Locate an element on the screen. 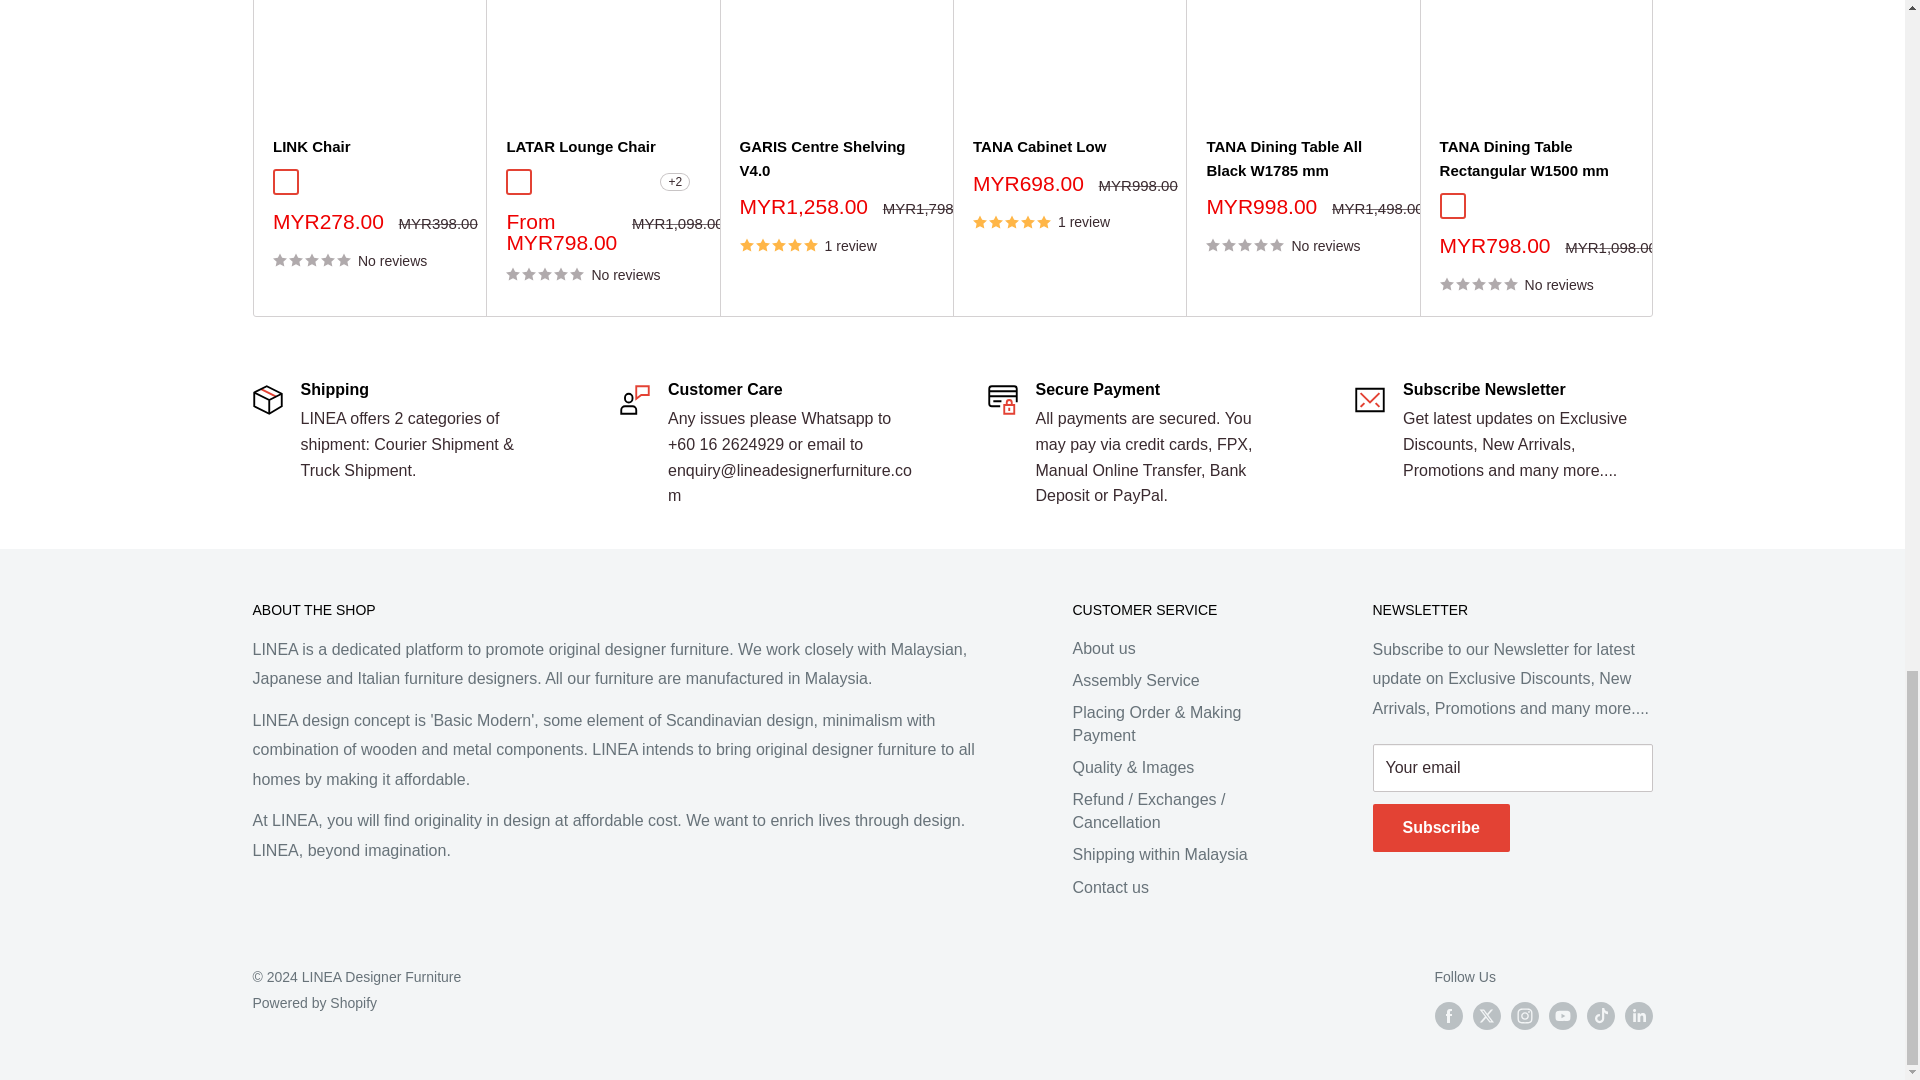 The image size is (1920, 1080). Dark Grey PVC is located at coordinates (314, 182).